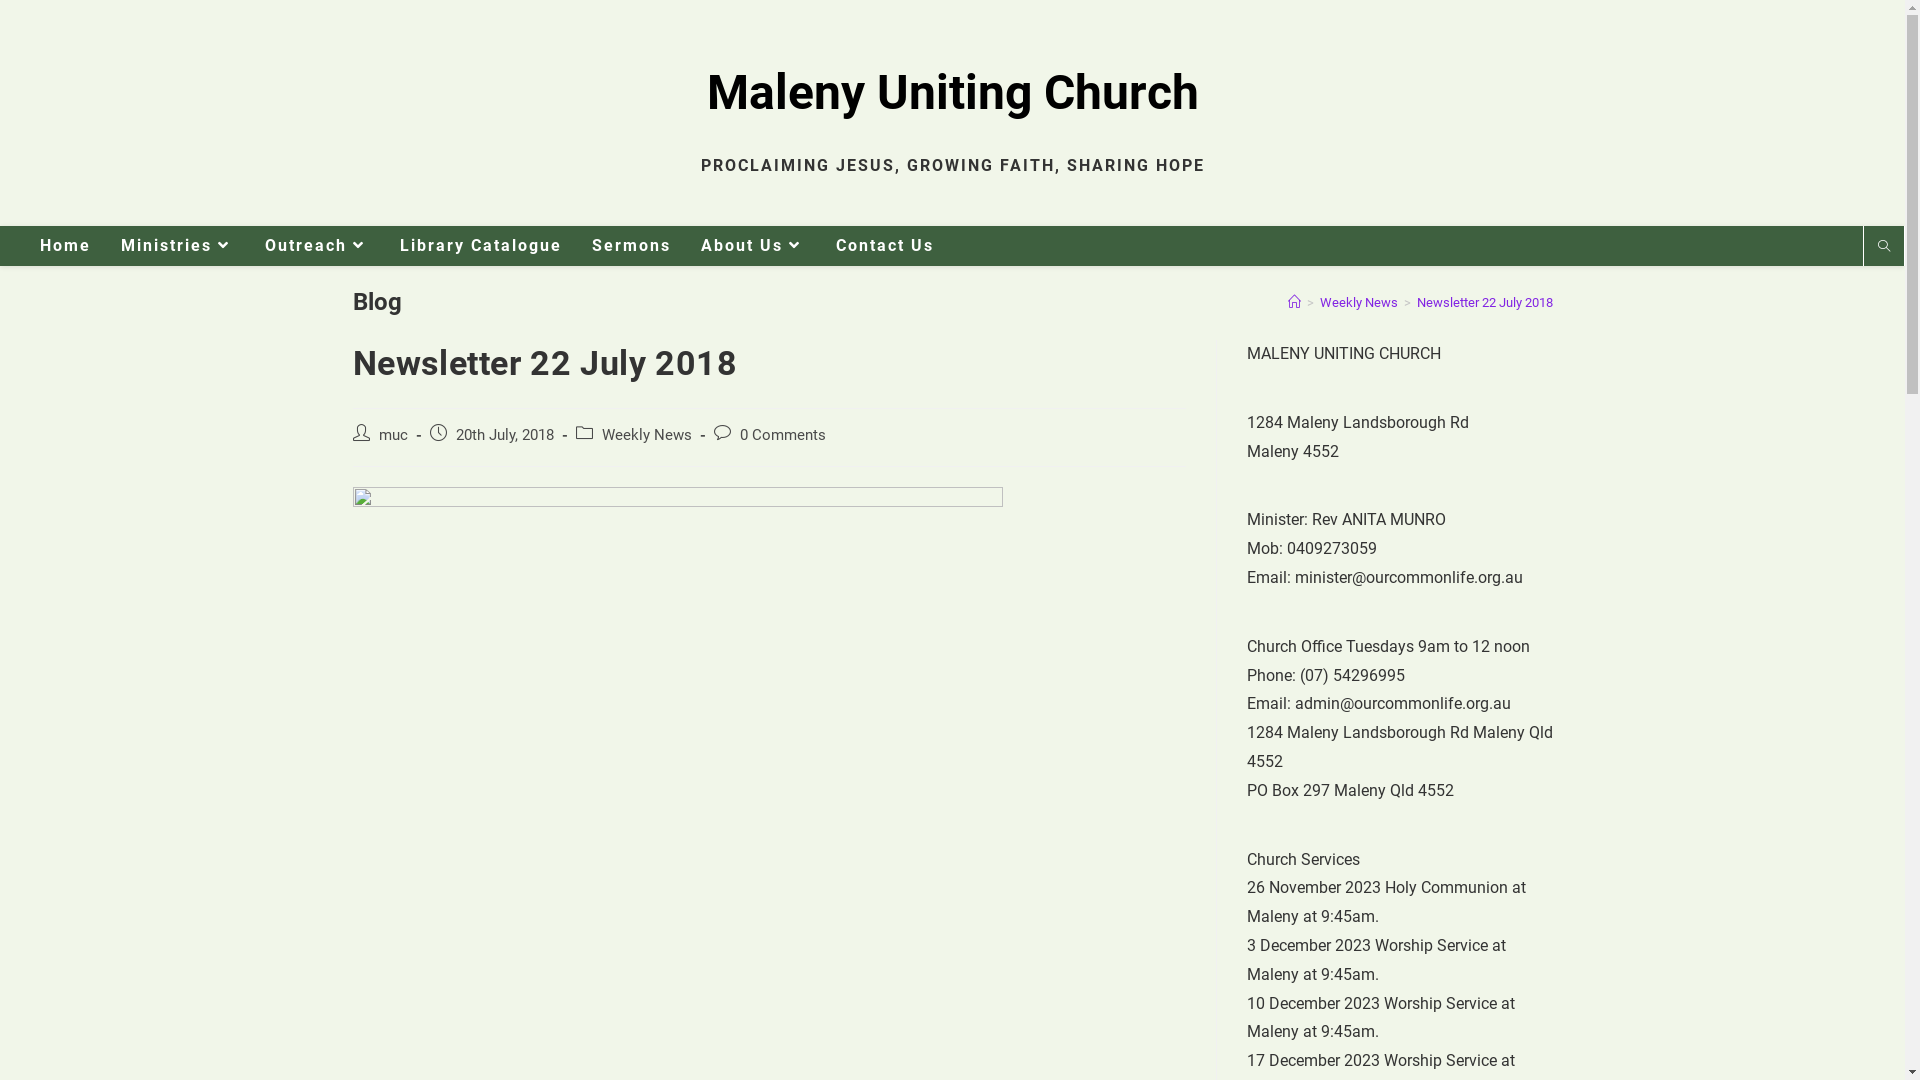 The image size is (1920, 1080). Describe the element at coordinates (647, 436) in the screenshot. I see `Weekly News` at that location.